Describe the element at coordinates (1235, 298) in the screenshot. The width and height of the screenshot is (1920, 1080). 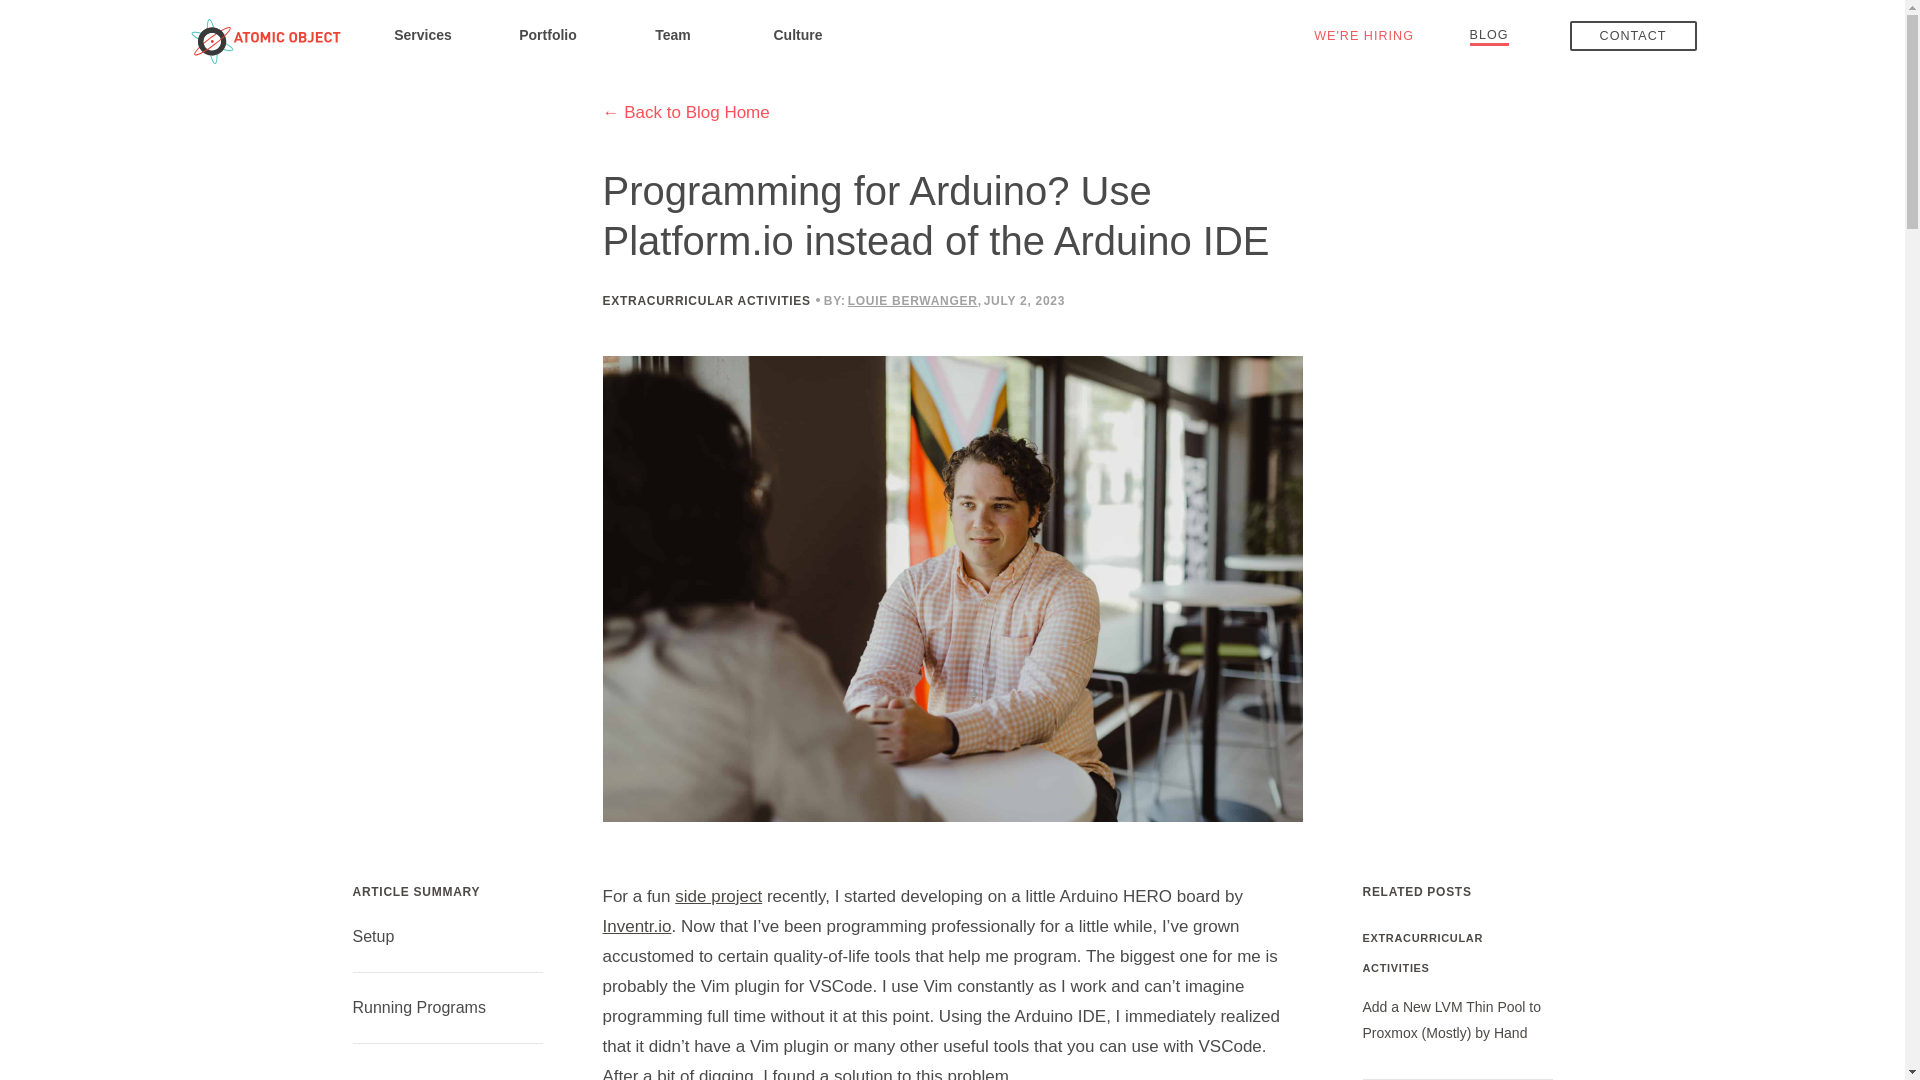
I see `FACEBOOK` at that location.